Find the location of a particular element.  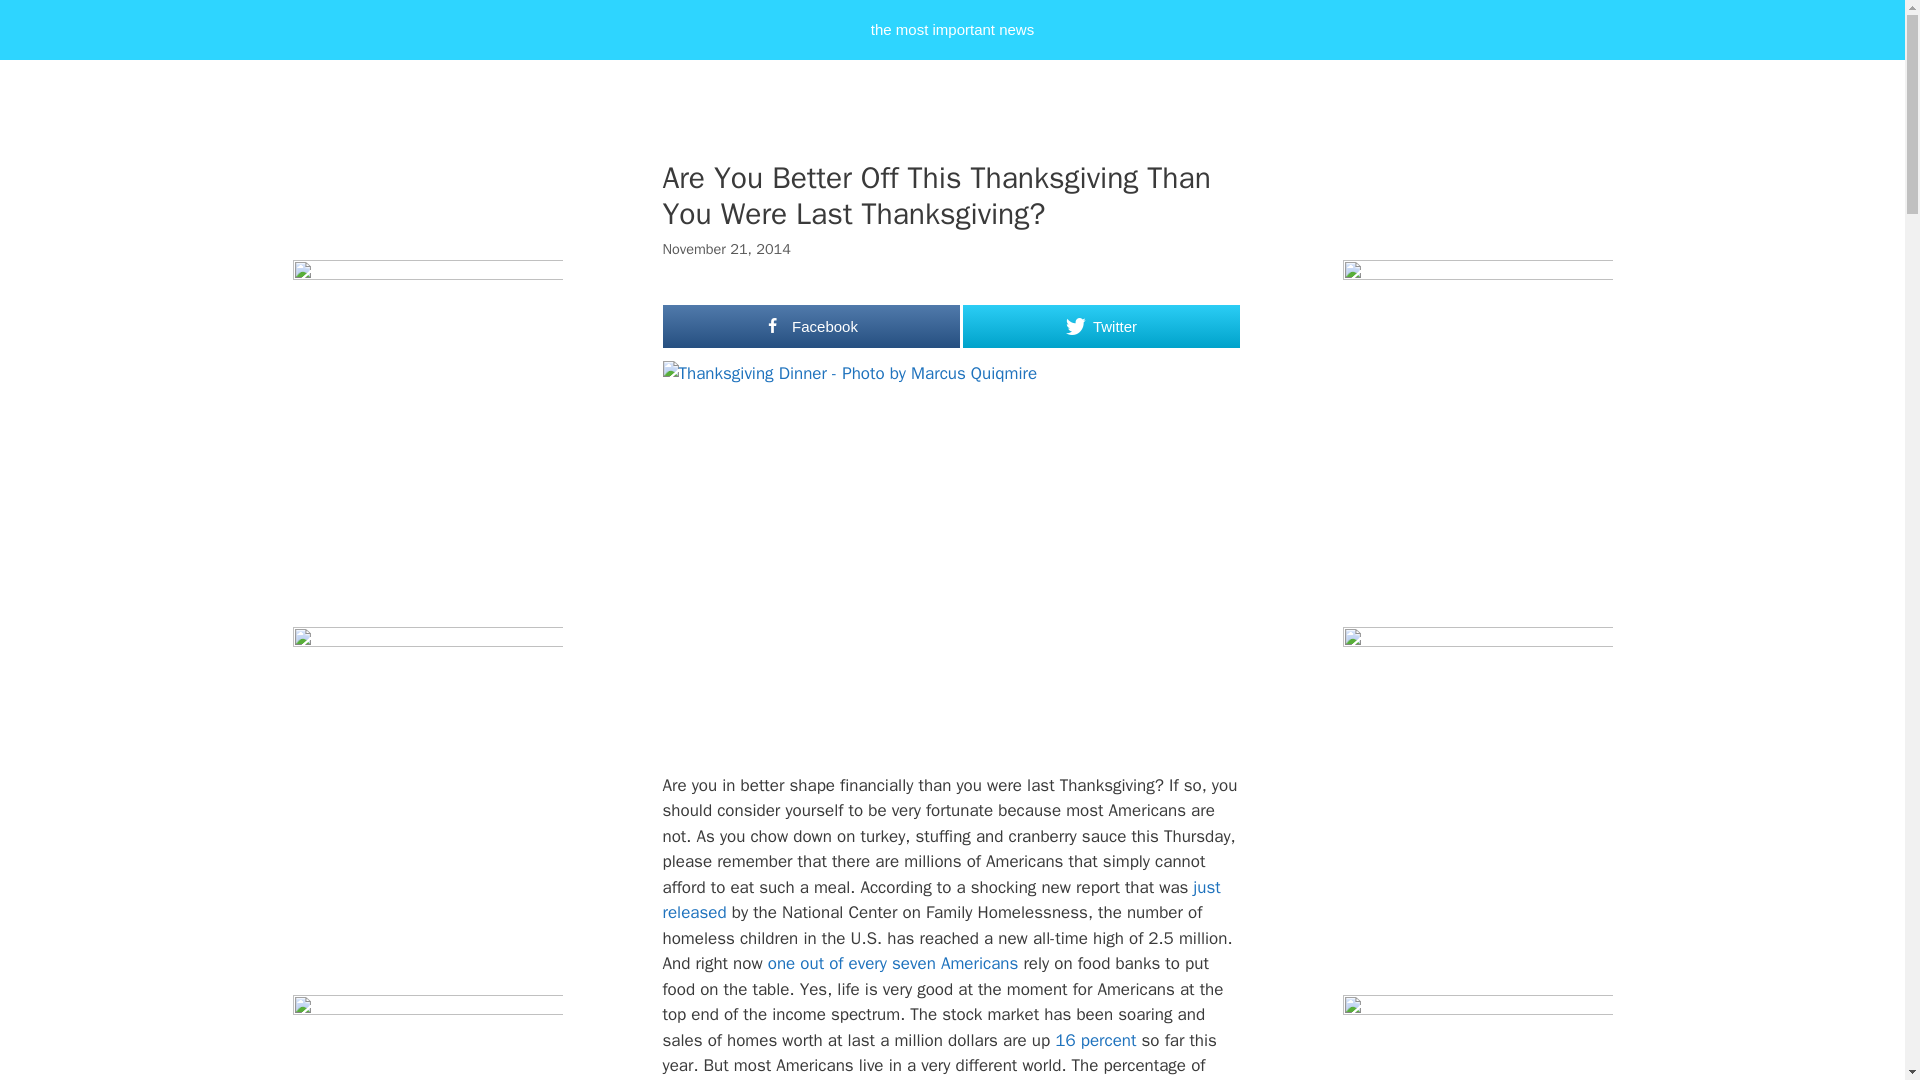

16 percent is located at coordinates (1095, 1040).